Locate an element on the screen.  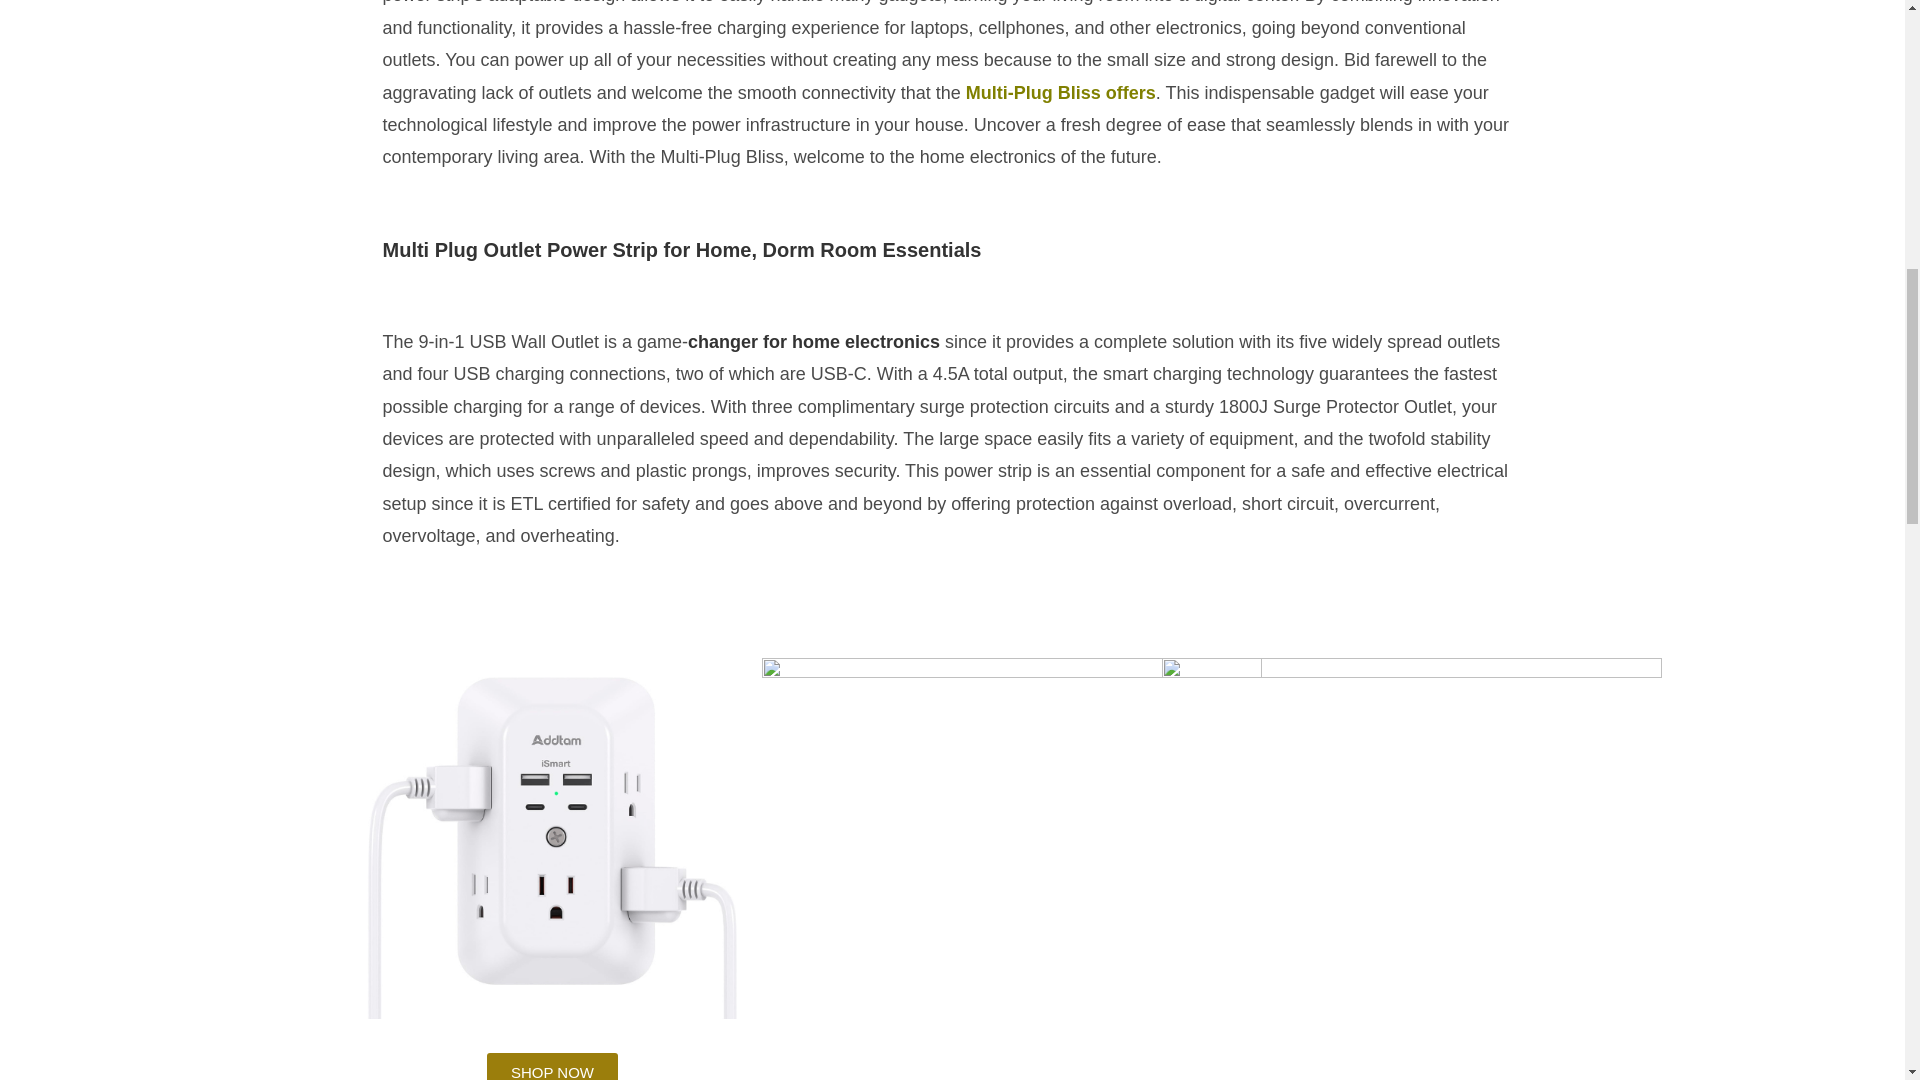
Multi Plug Outlet Power Strip for Home, Dorm Room Essentials is located at coordinates (682, 250).